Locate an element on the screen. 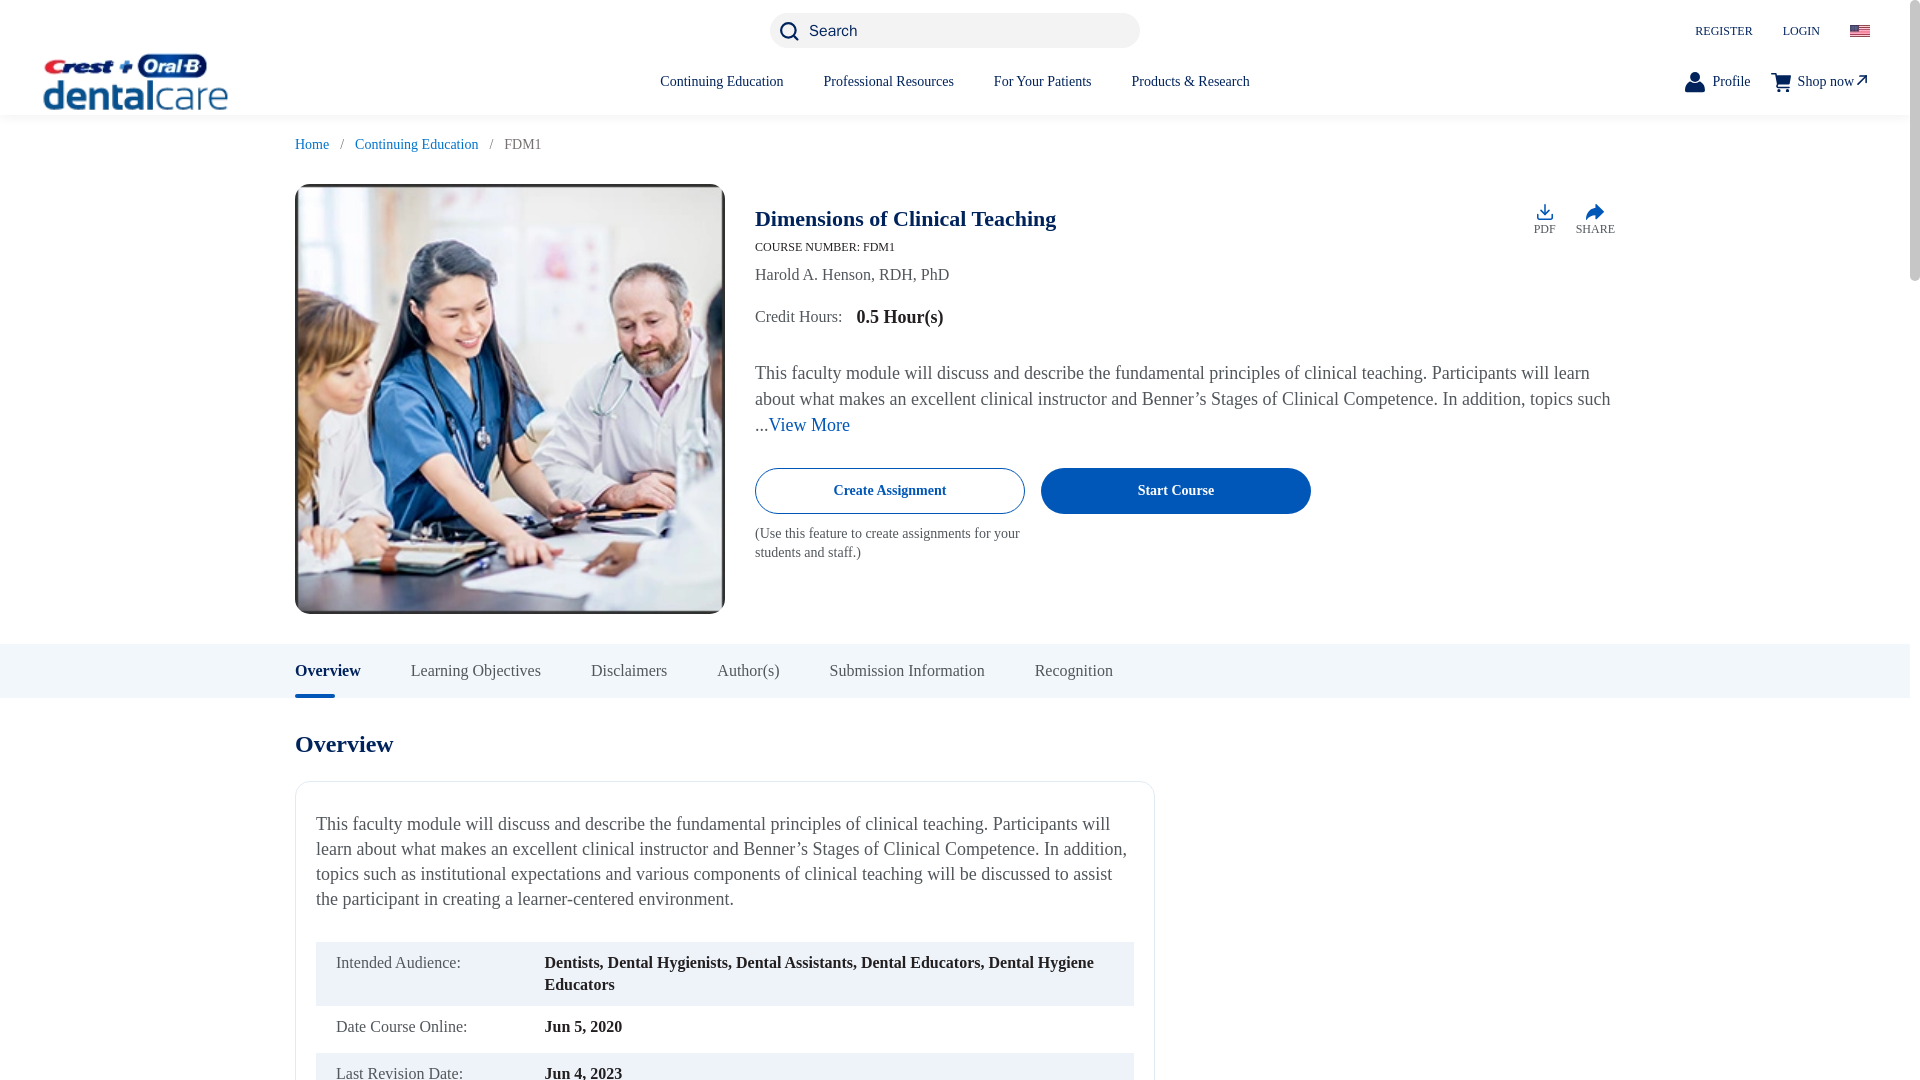  Recognition is located at coordinates (1098, 670).